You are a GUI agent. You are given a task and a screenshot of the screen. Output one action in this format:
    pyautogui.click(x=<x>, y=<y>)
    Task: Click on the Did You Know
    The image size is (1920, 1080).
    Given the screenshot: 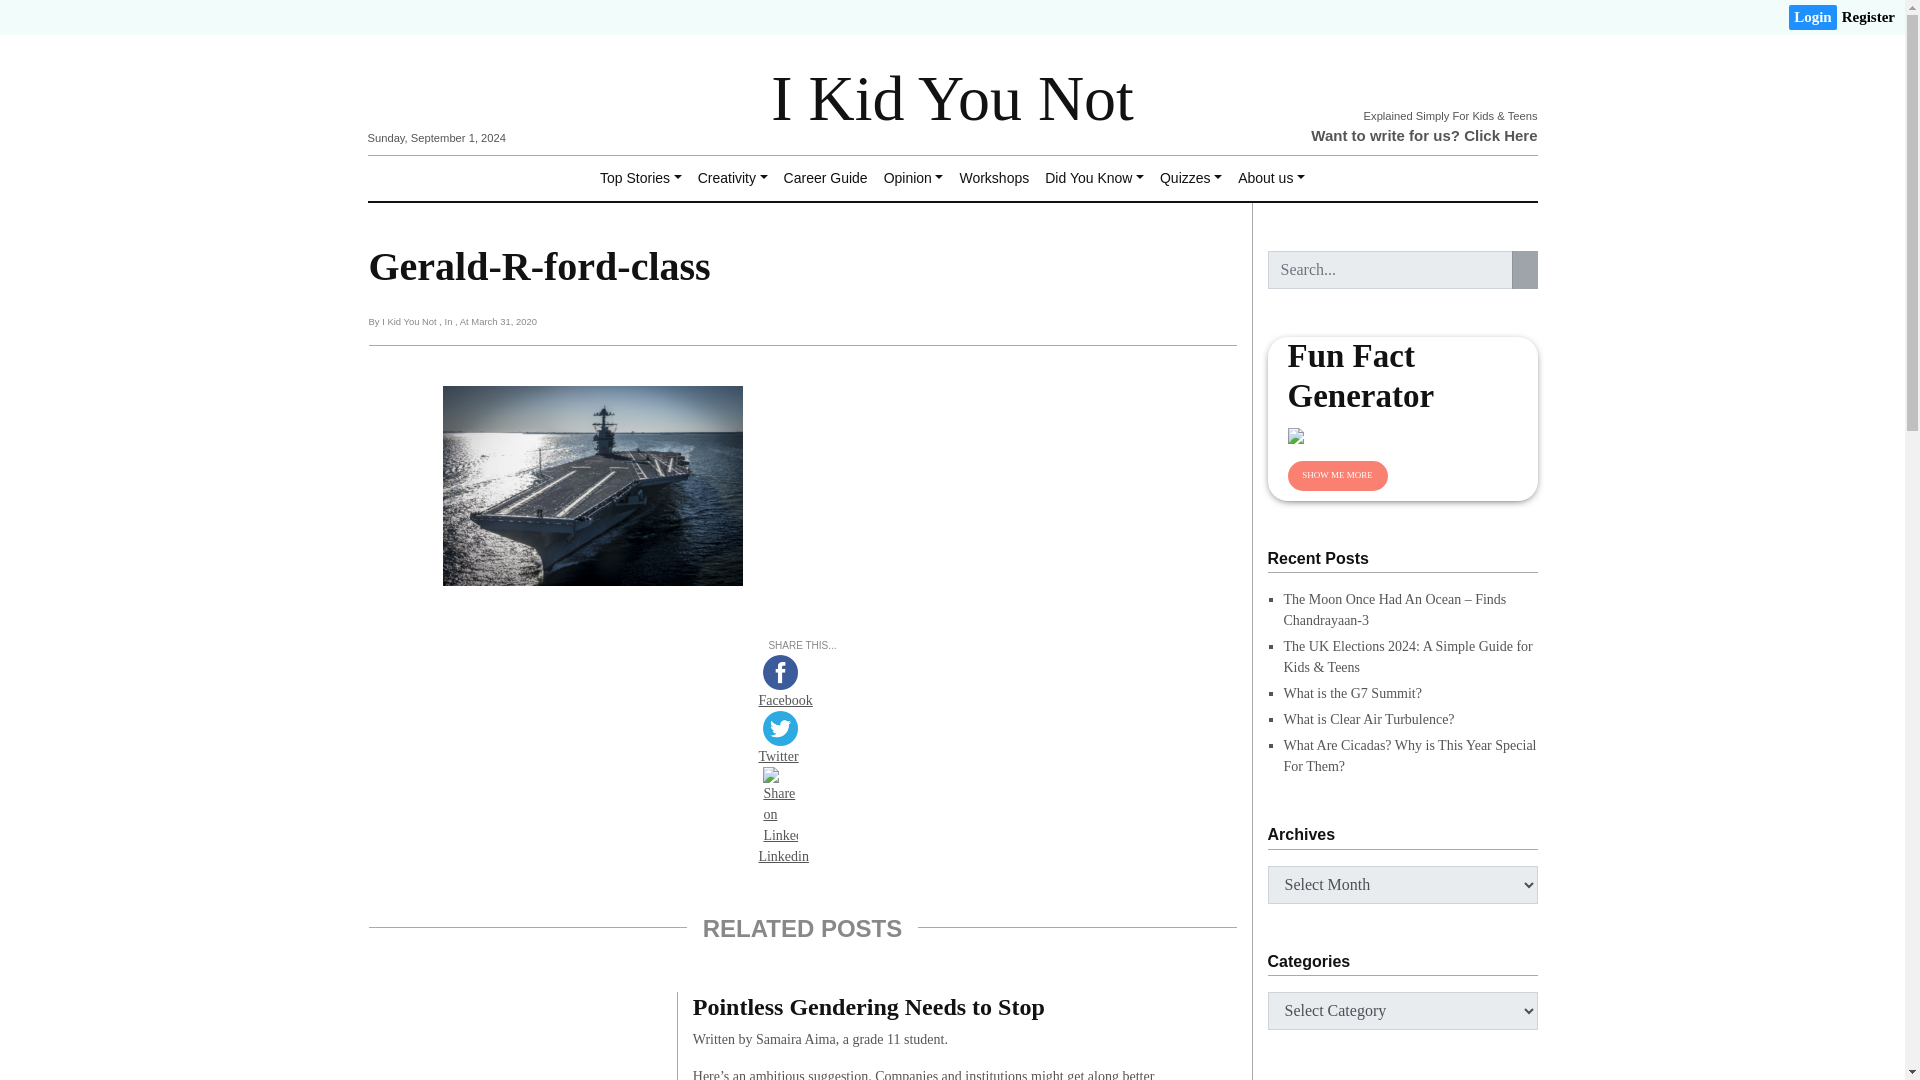 What is the action you would take?
    pyautogui.click(x=1094, y=178)
    